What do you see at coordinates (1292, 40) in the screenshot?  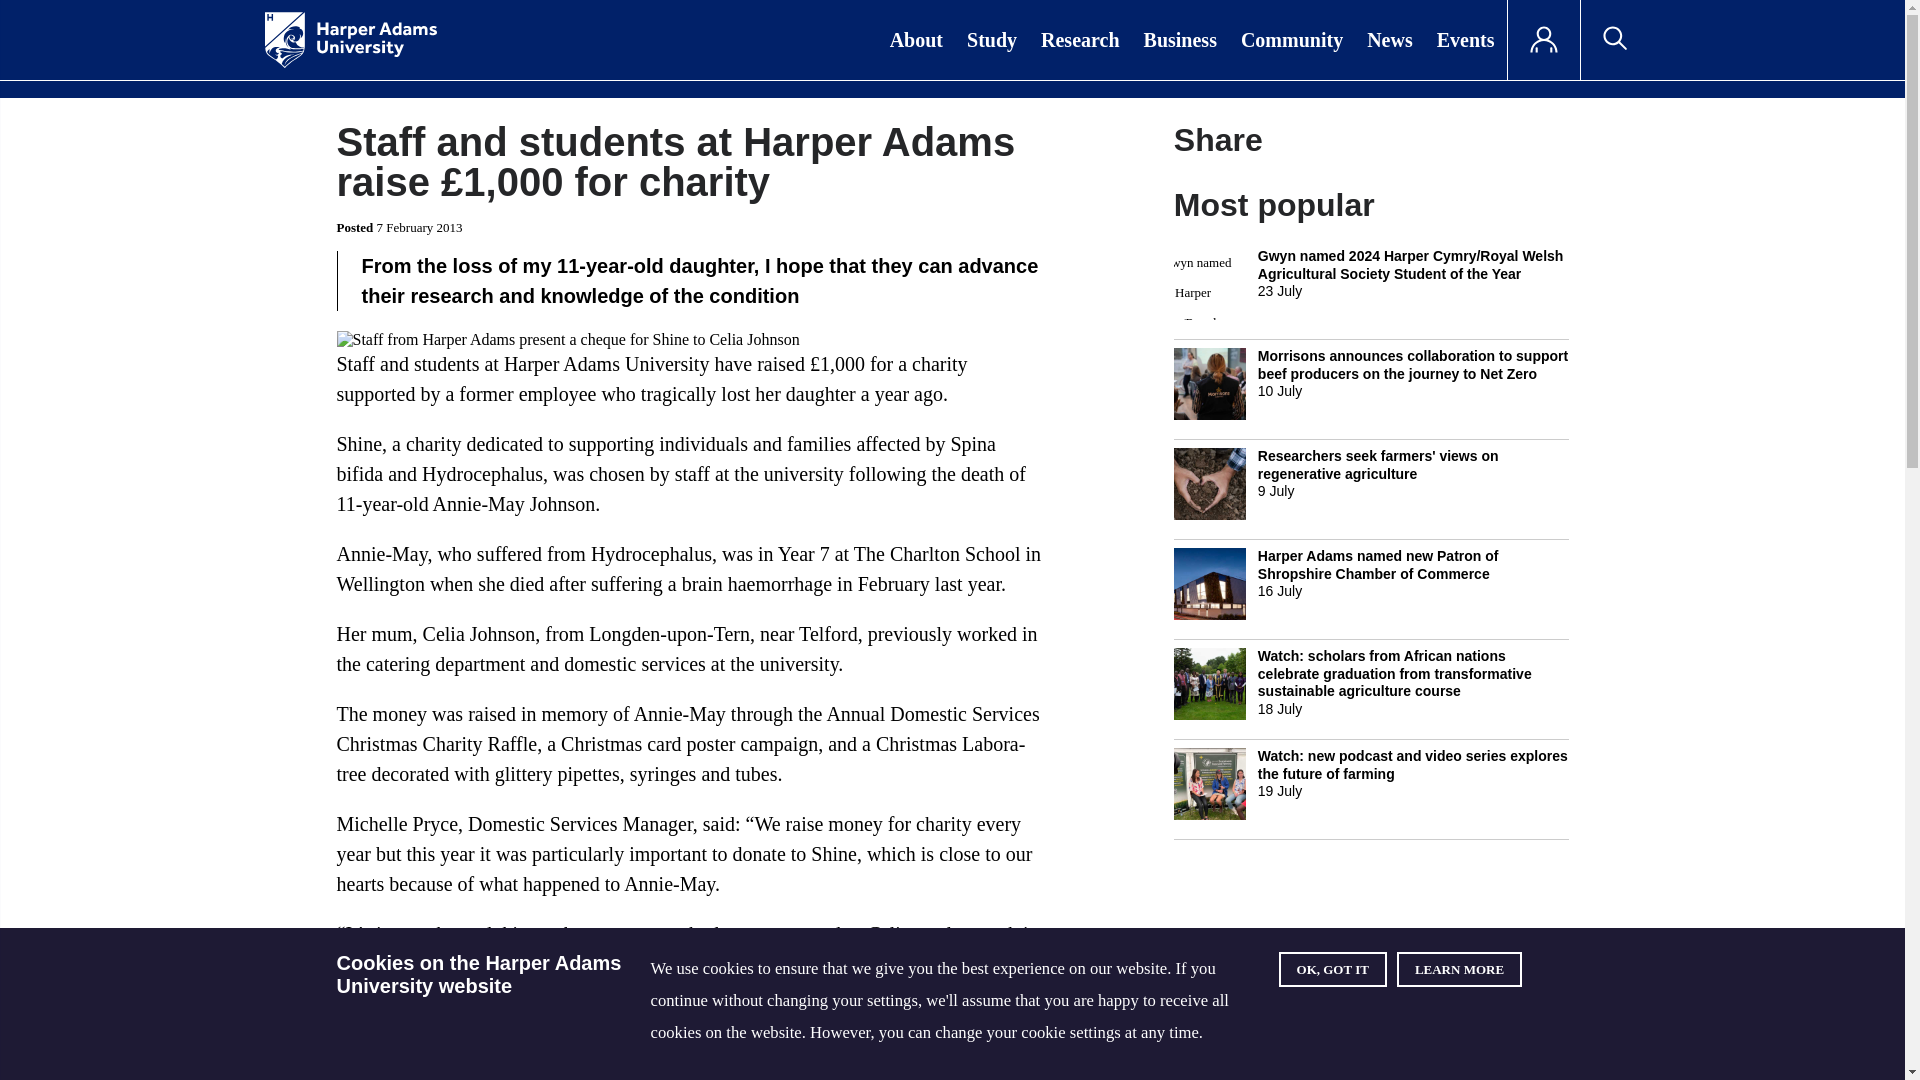 I see `Community` at bounding box center [1292, 40].